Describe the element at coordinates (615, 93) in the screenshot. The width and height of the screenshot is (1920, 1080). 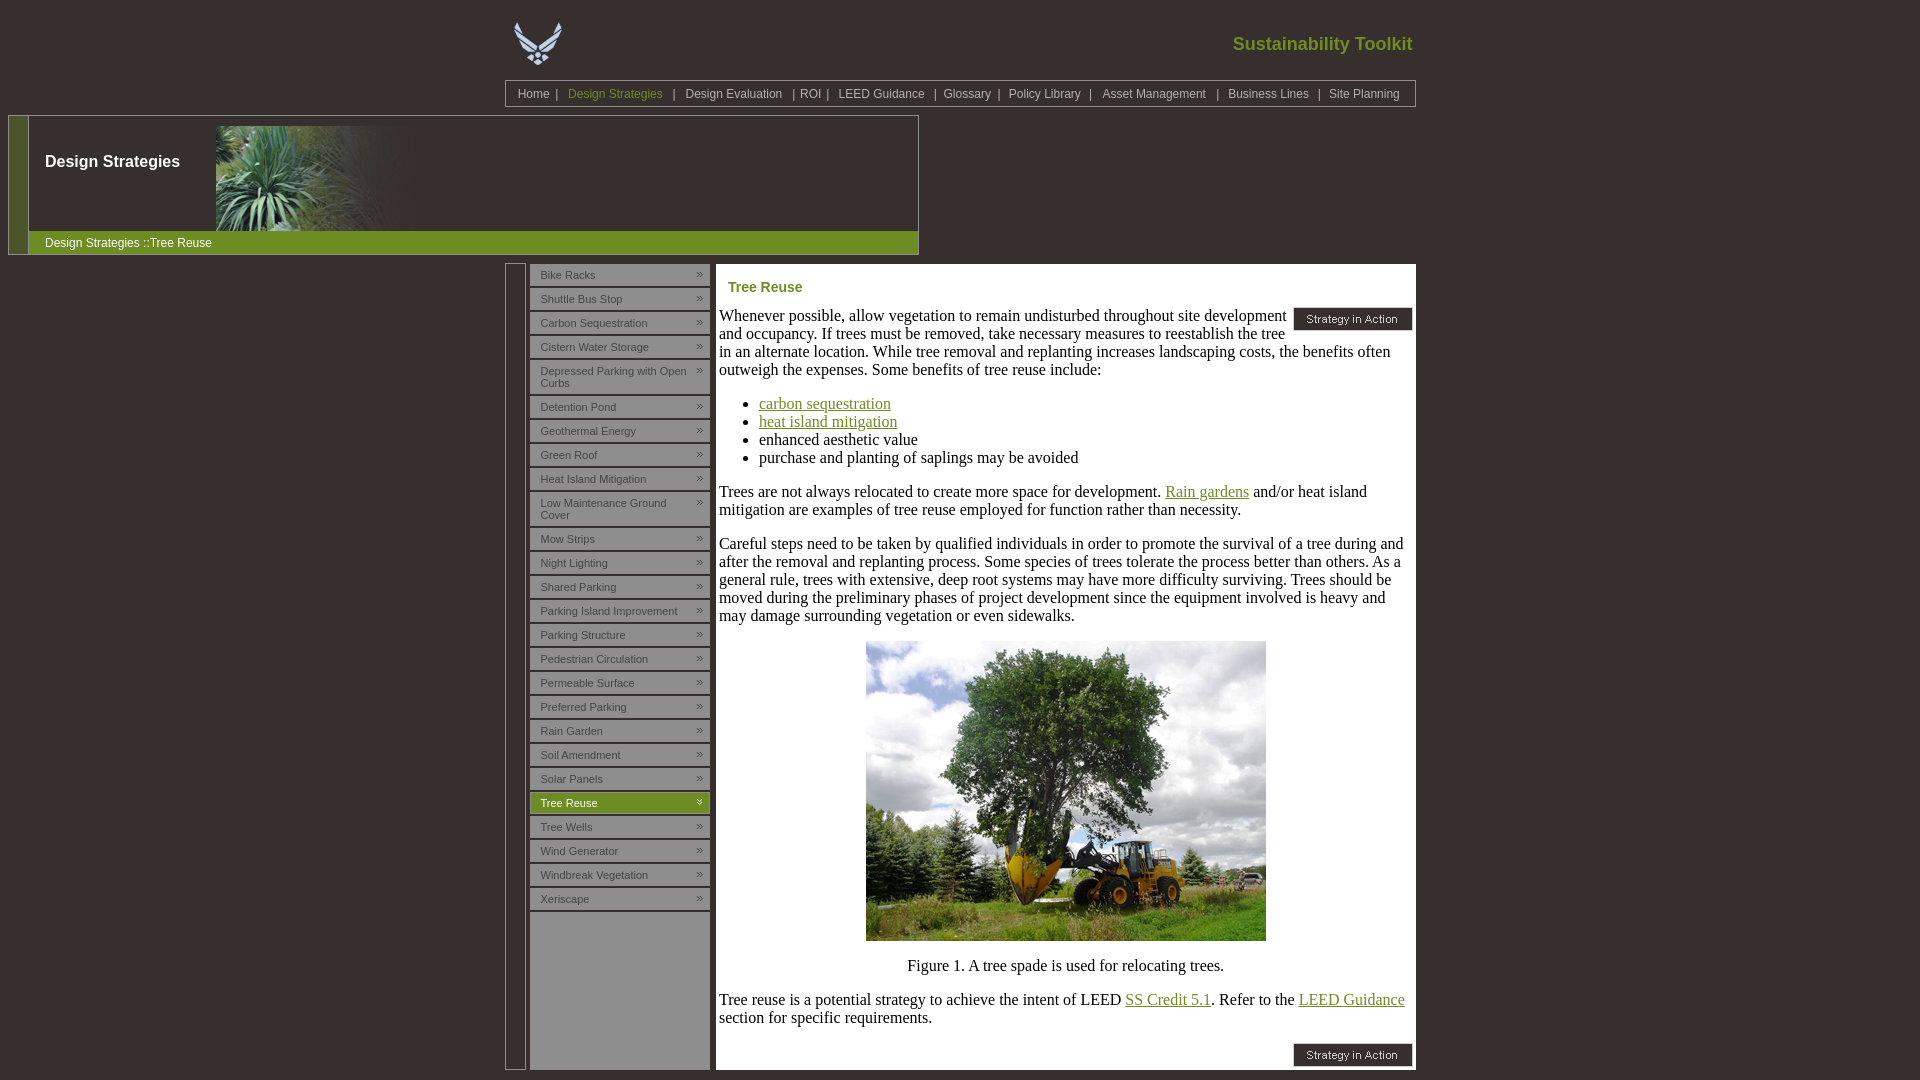
I see `Design Strategies` at that location.